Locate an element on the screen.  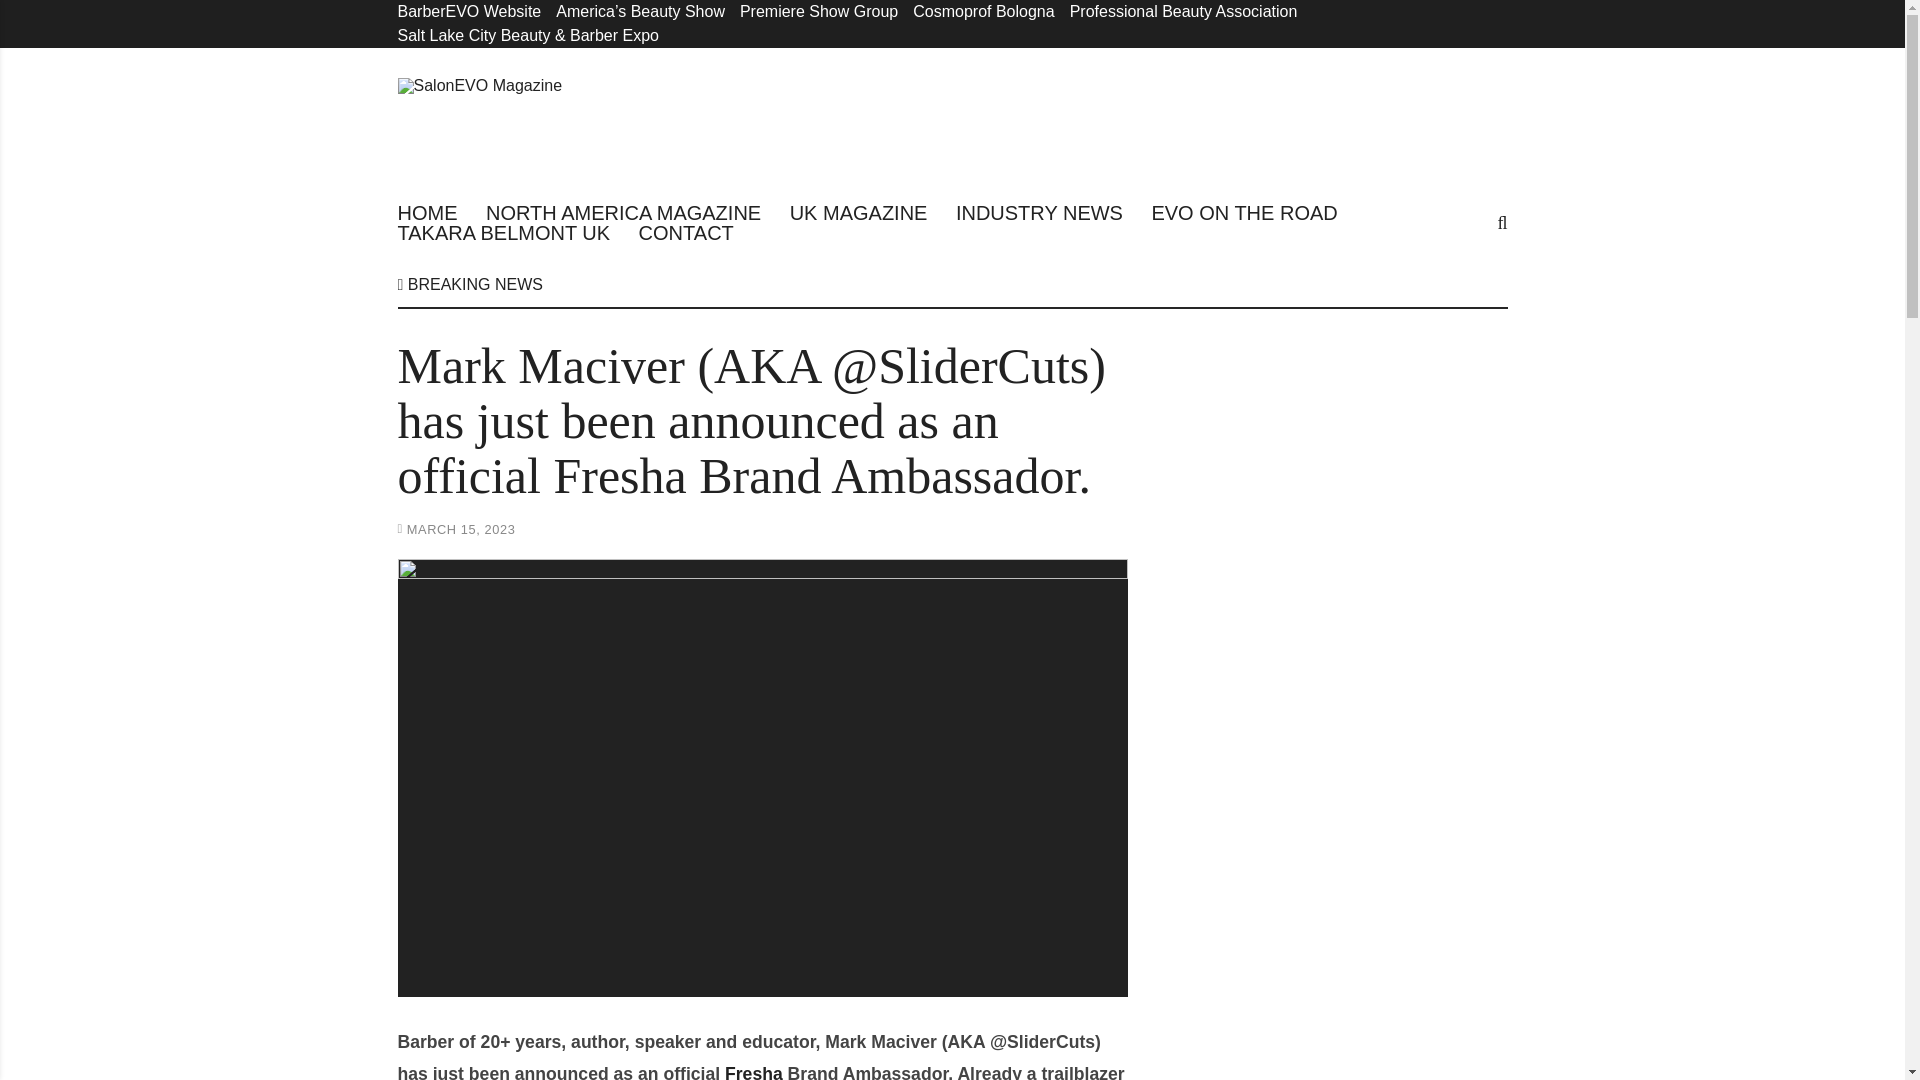
INDUSTRY NEWS is located at coordinates (1040, 212).